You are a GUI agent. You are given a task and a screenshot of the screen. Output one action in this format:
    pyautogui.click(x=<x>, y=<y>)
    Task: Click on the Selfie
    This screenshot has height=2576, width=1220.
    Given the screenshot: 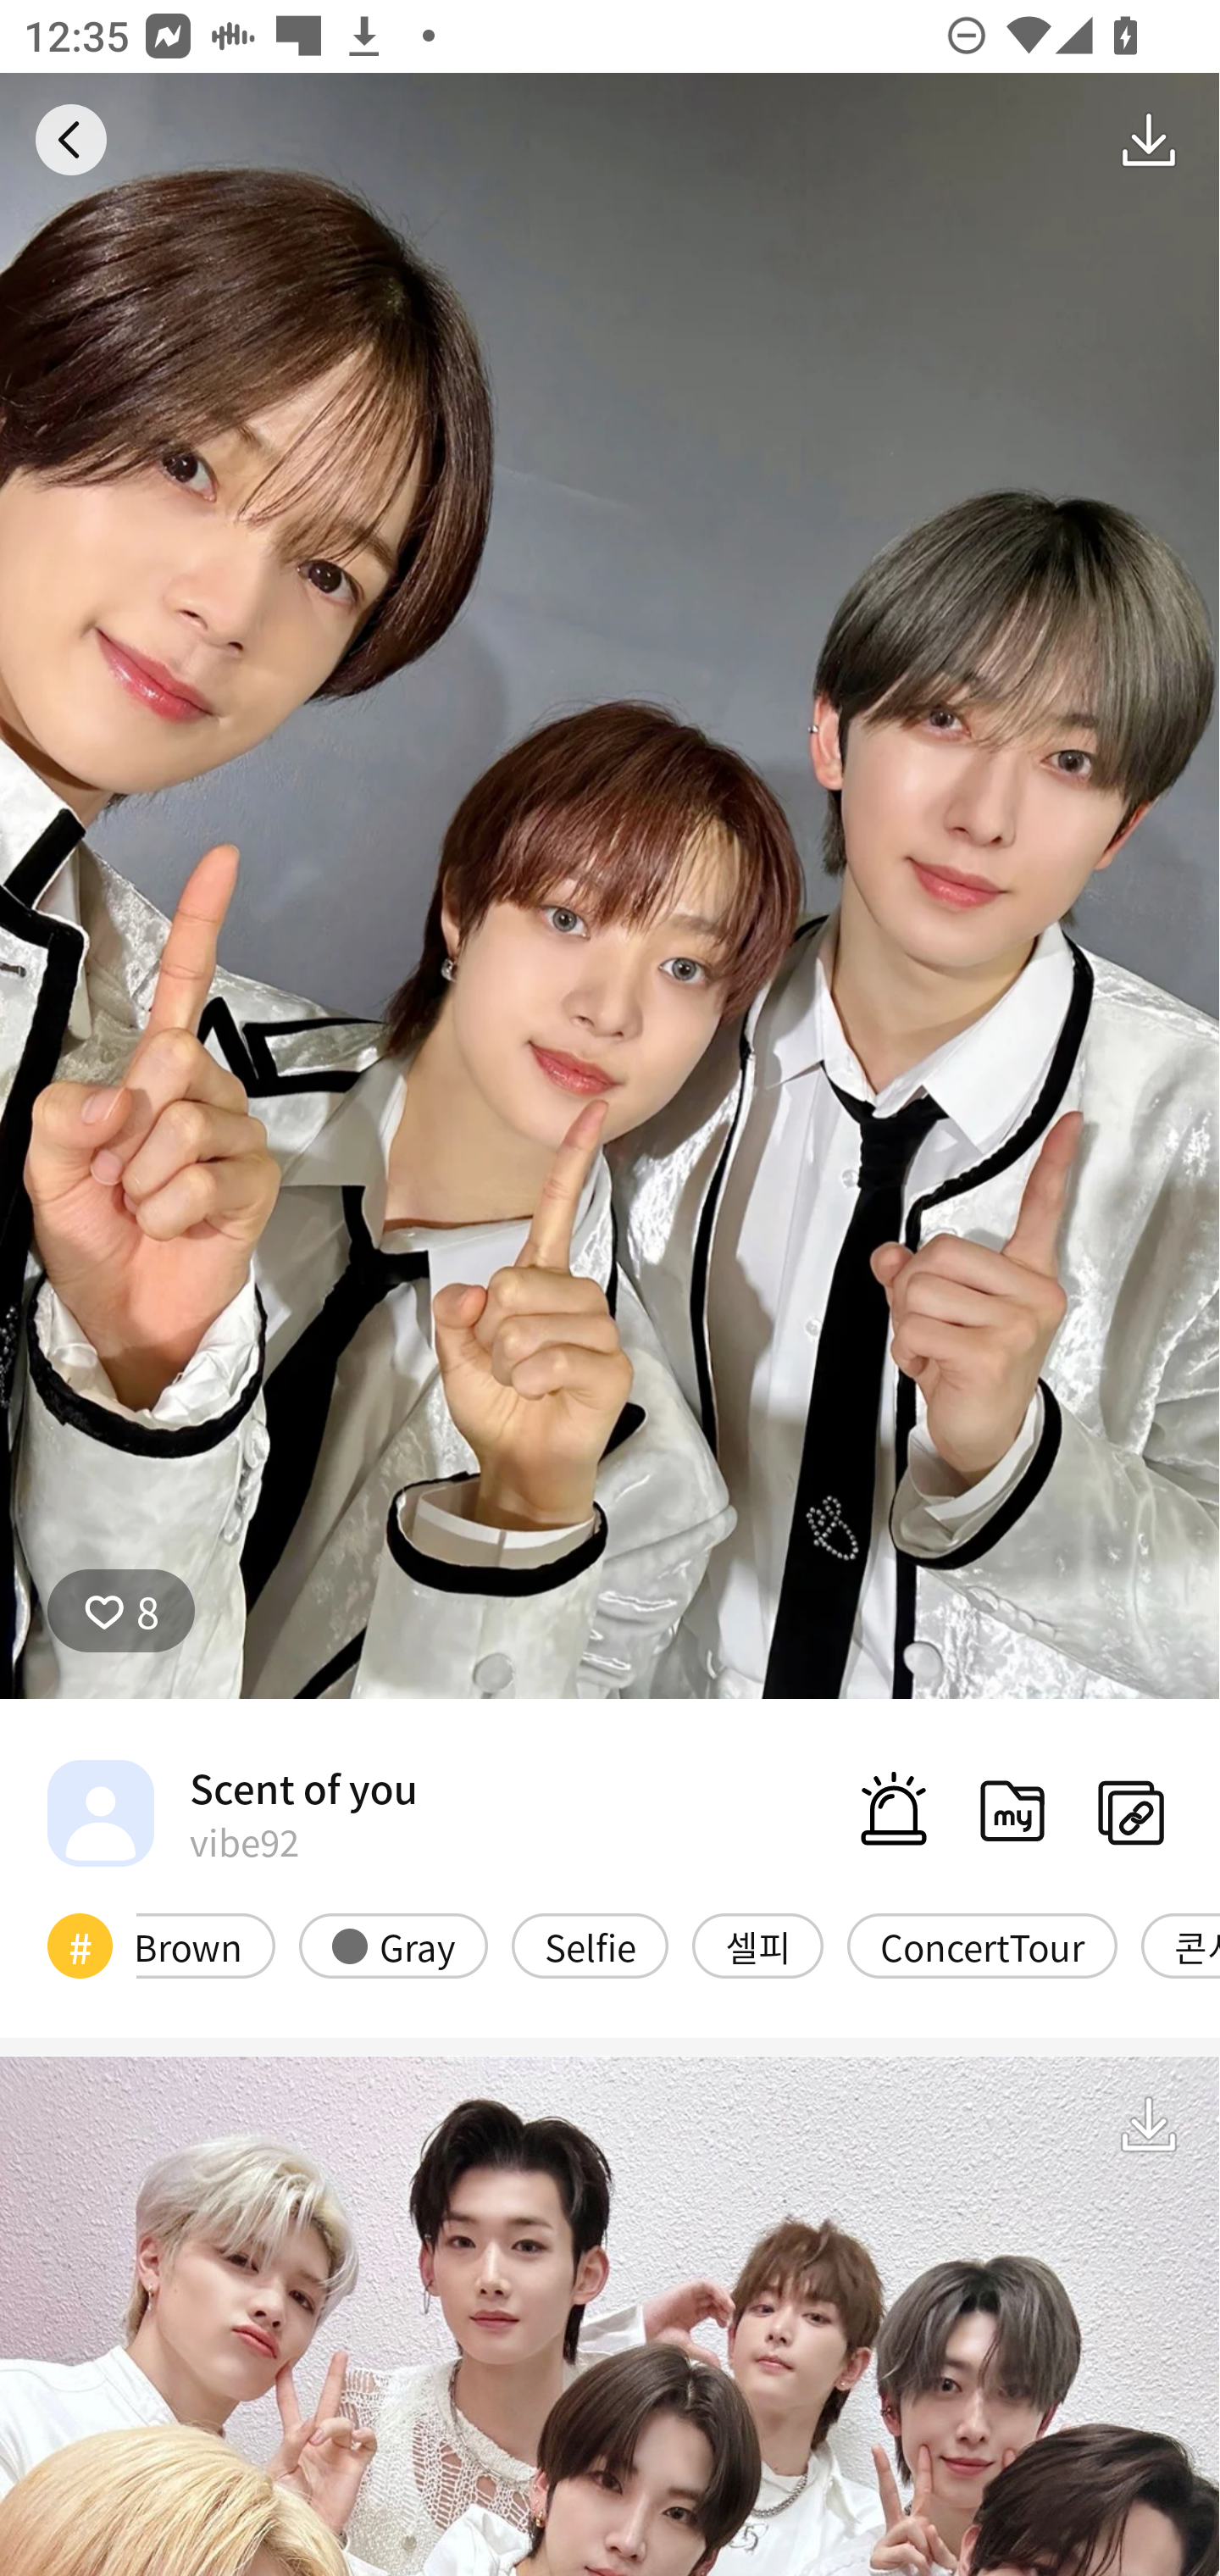 What is the action you would take?
    pyautogui.click(x=590, y=1946)
    